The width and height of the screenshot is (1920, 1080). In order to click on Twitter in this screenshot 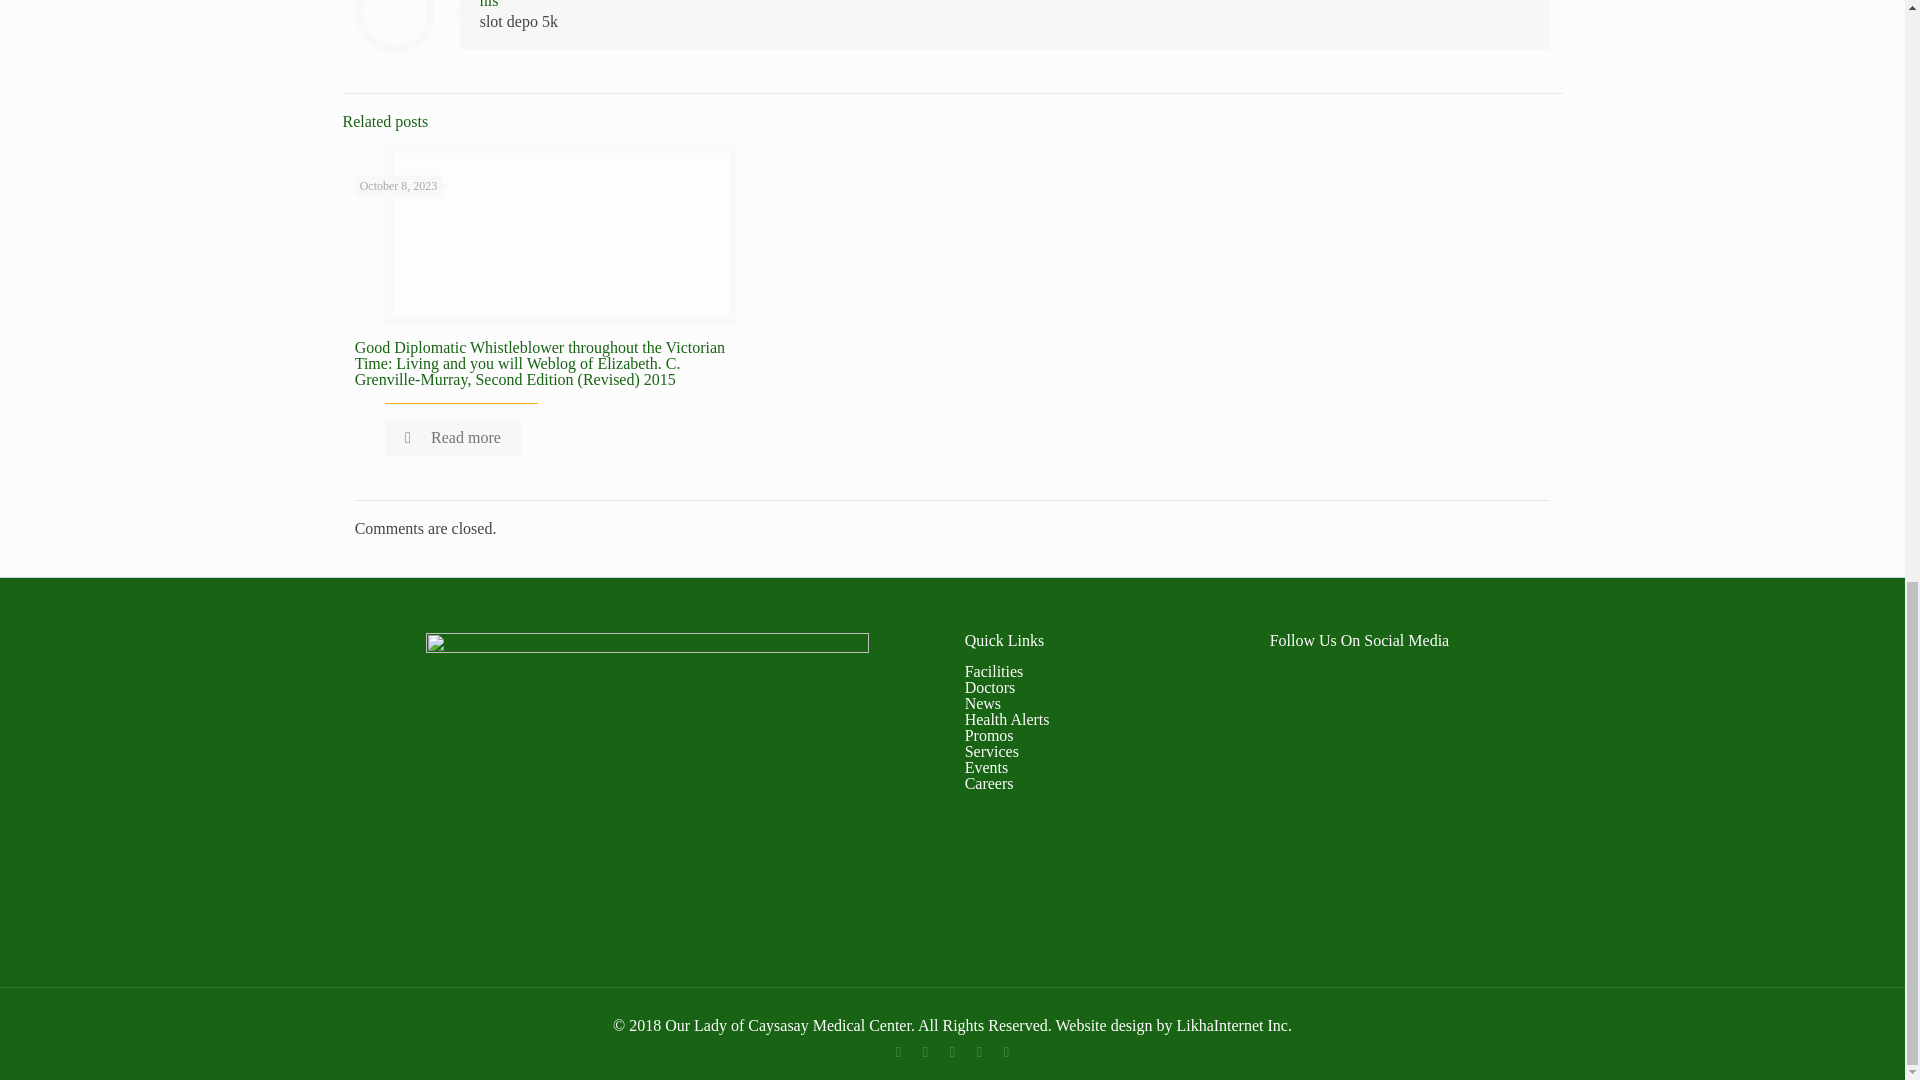, I will do `click(952, 1052)`.